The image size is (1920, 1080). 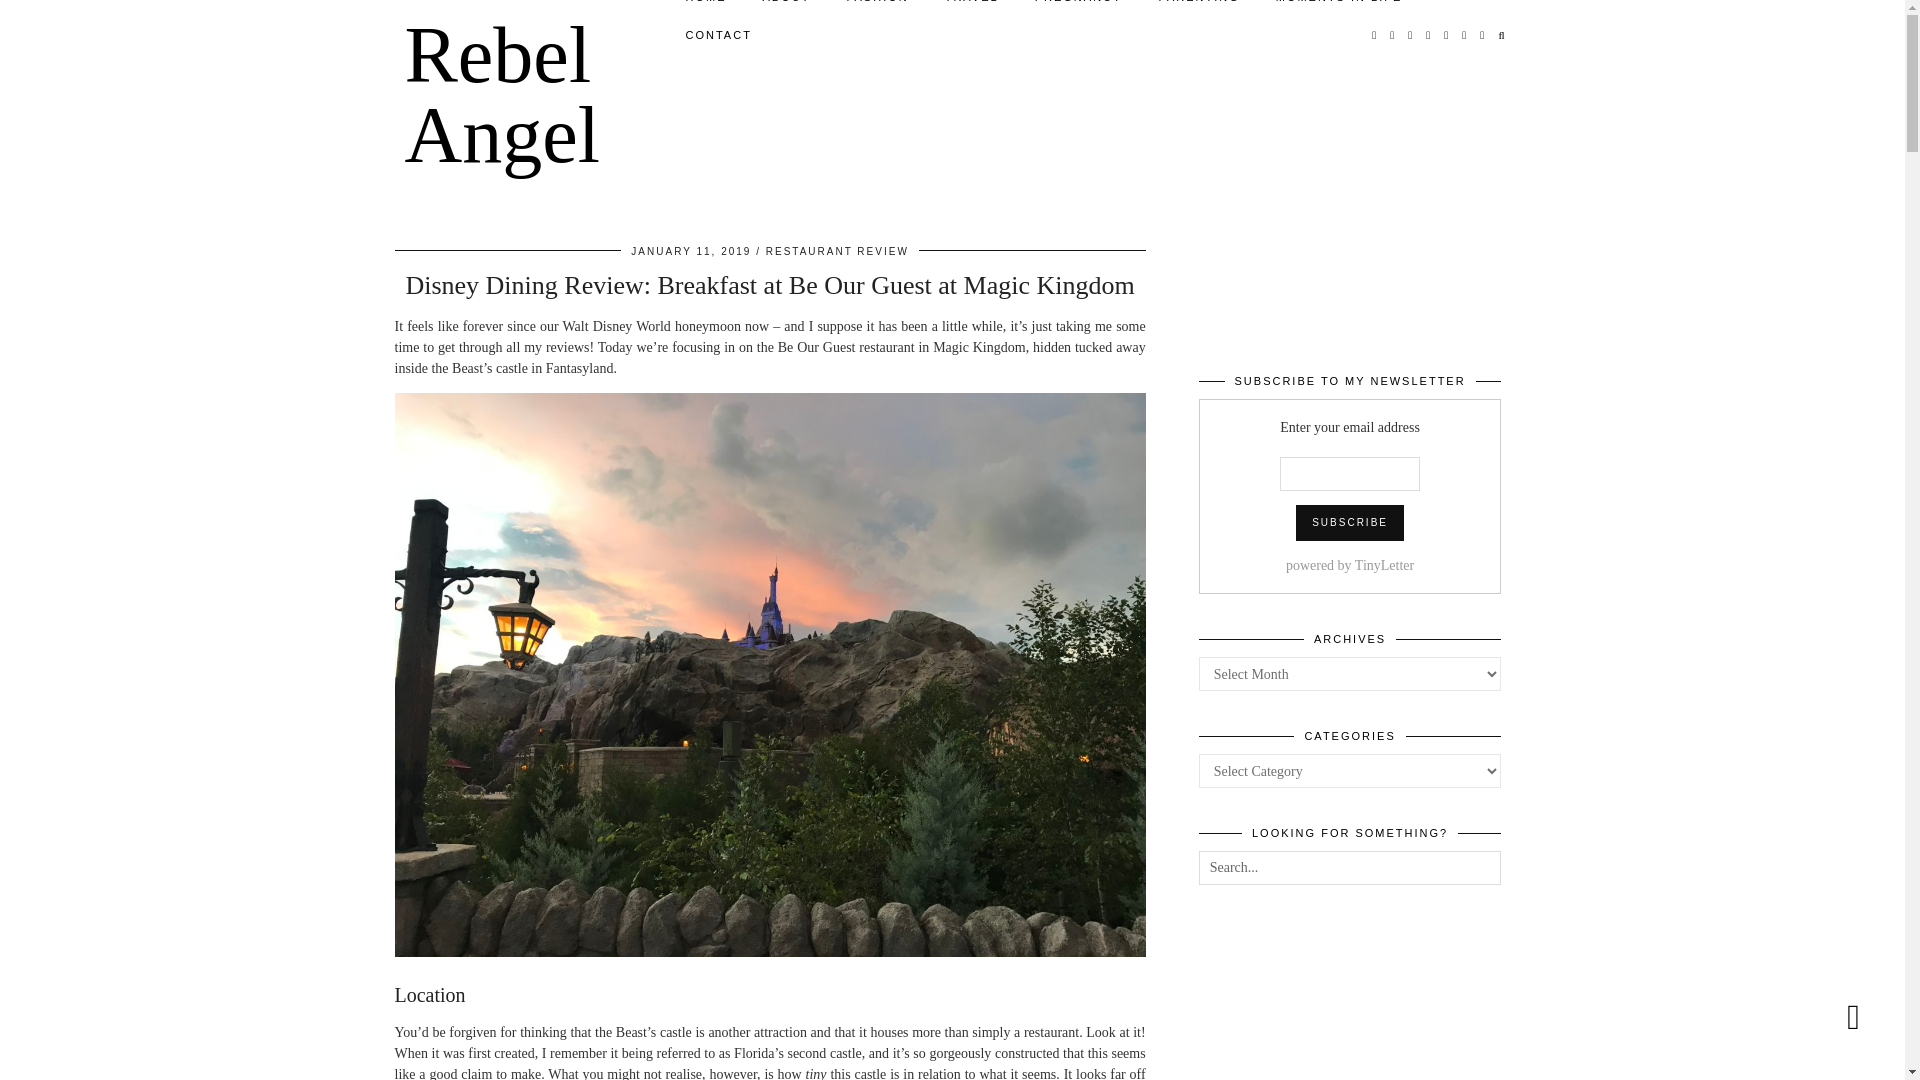 I want to click on CONTACT, so click(x=718, y=35).